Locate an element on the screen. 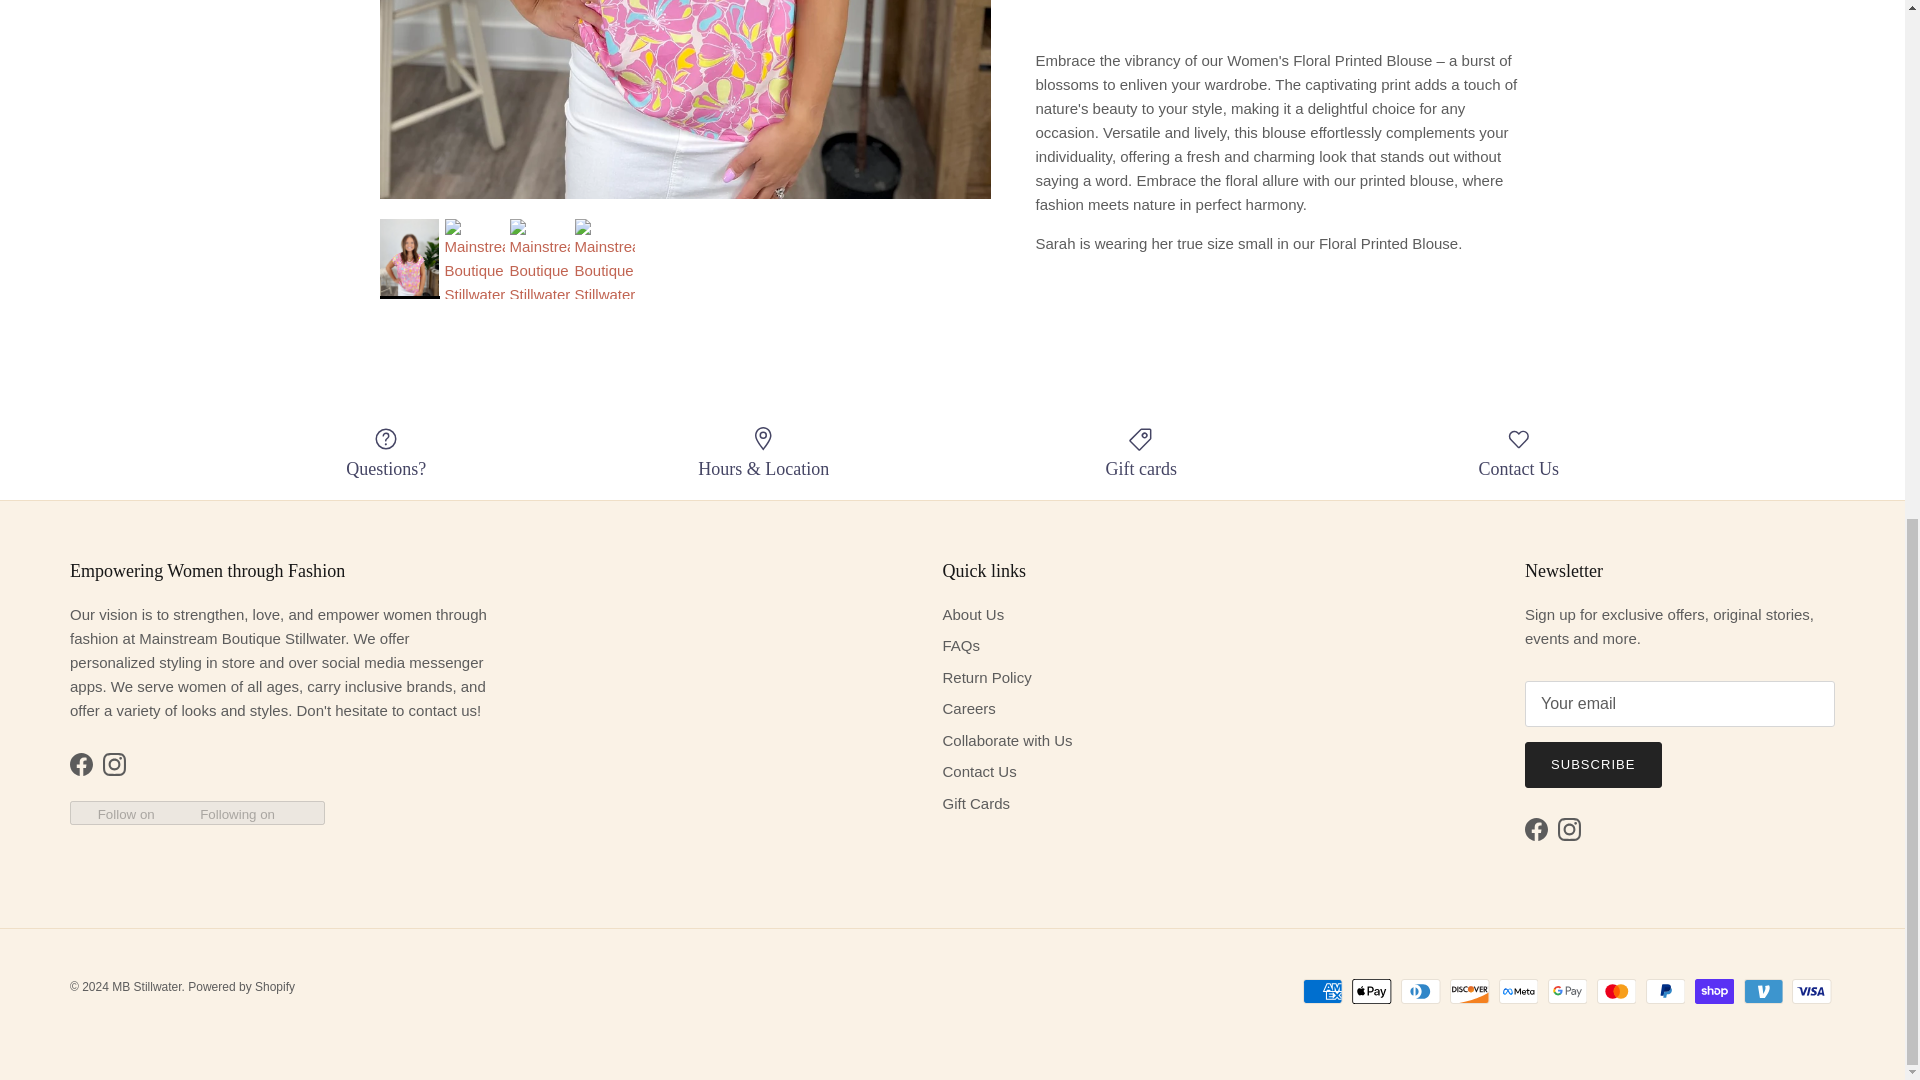 This screenshot has width=1920, height=1080. Google Pay is located at coordinates (1567, 991).